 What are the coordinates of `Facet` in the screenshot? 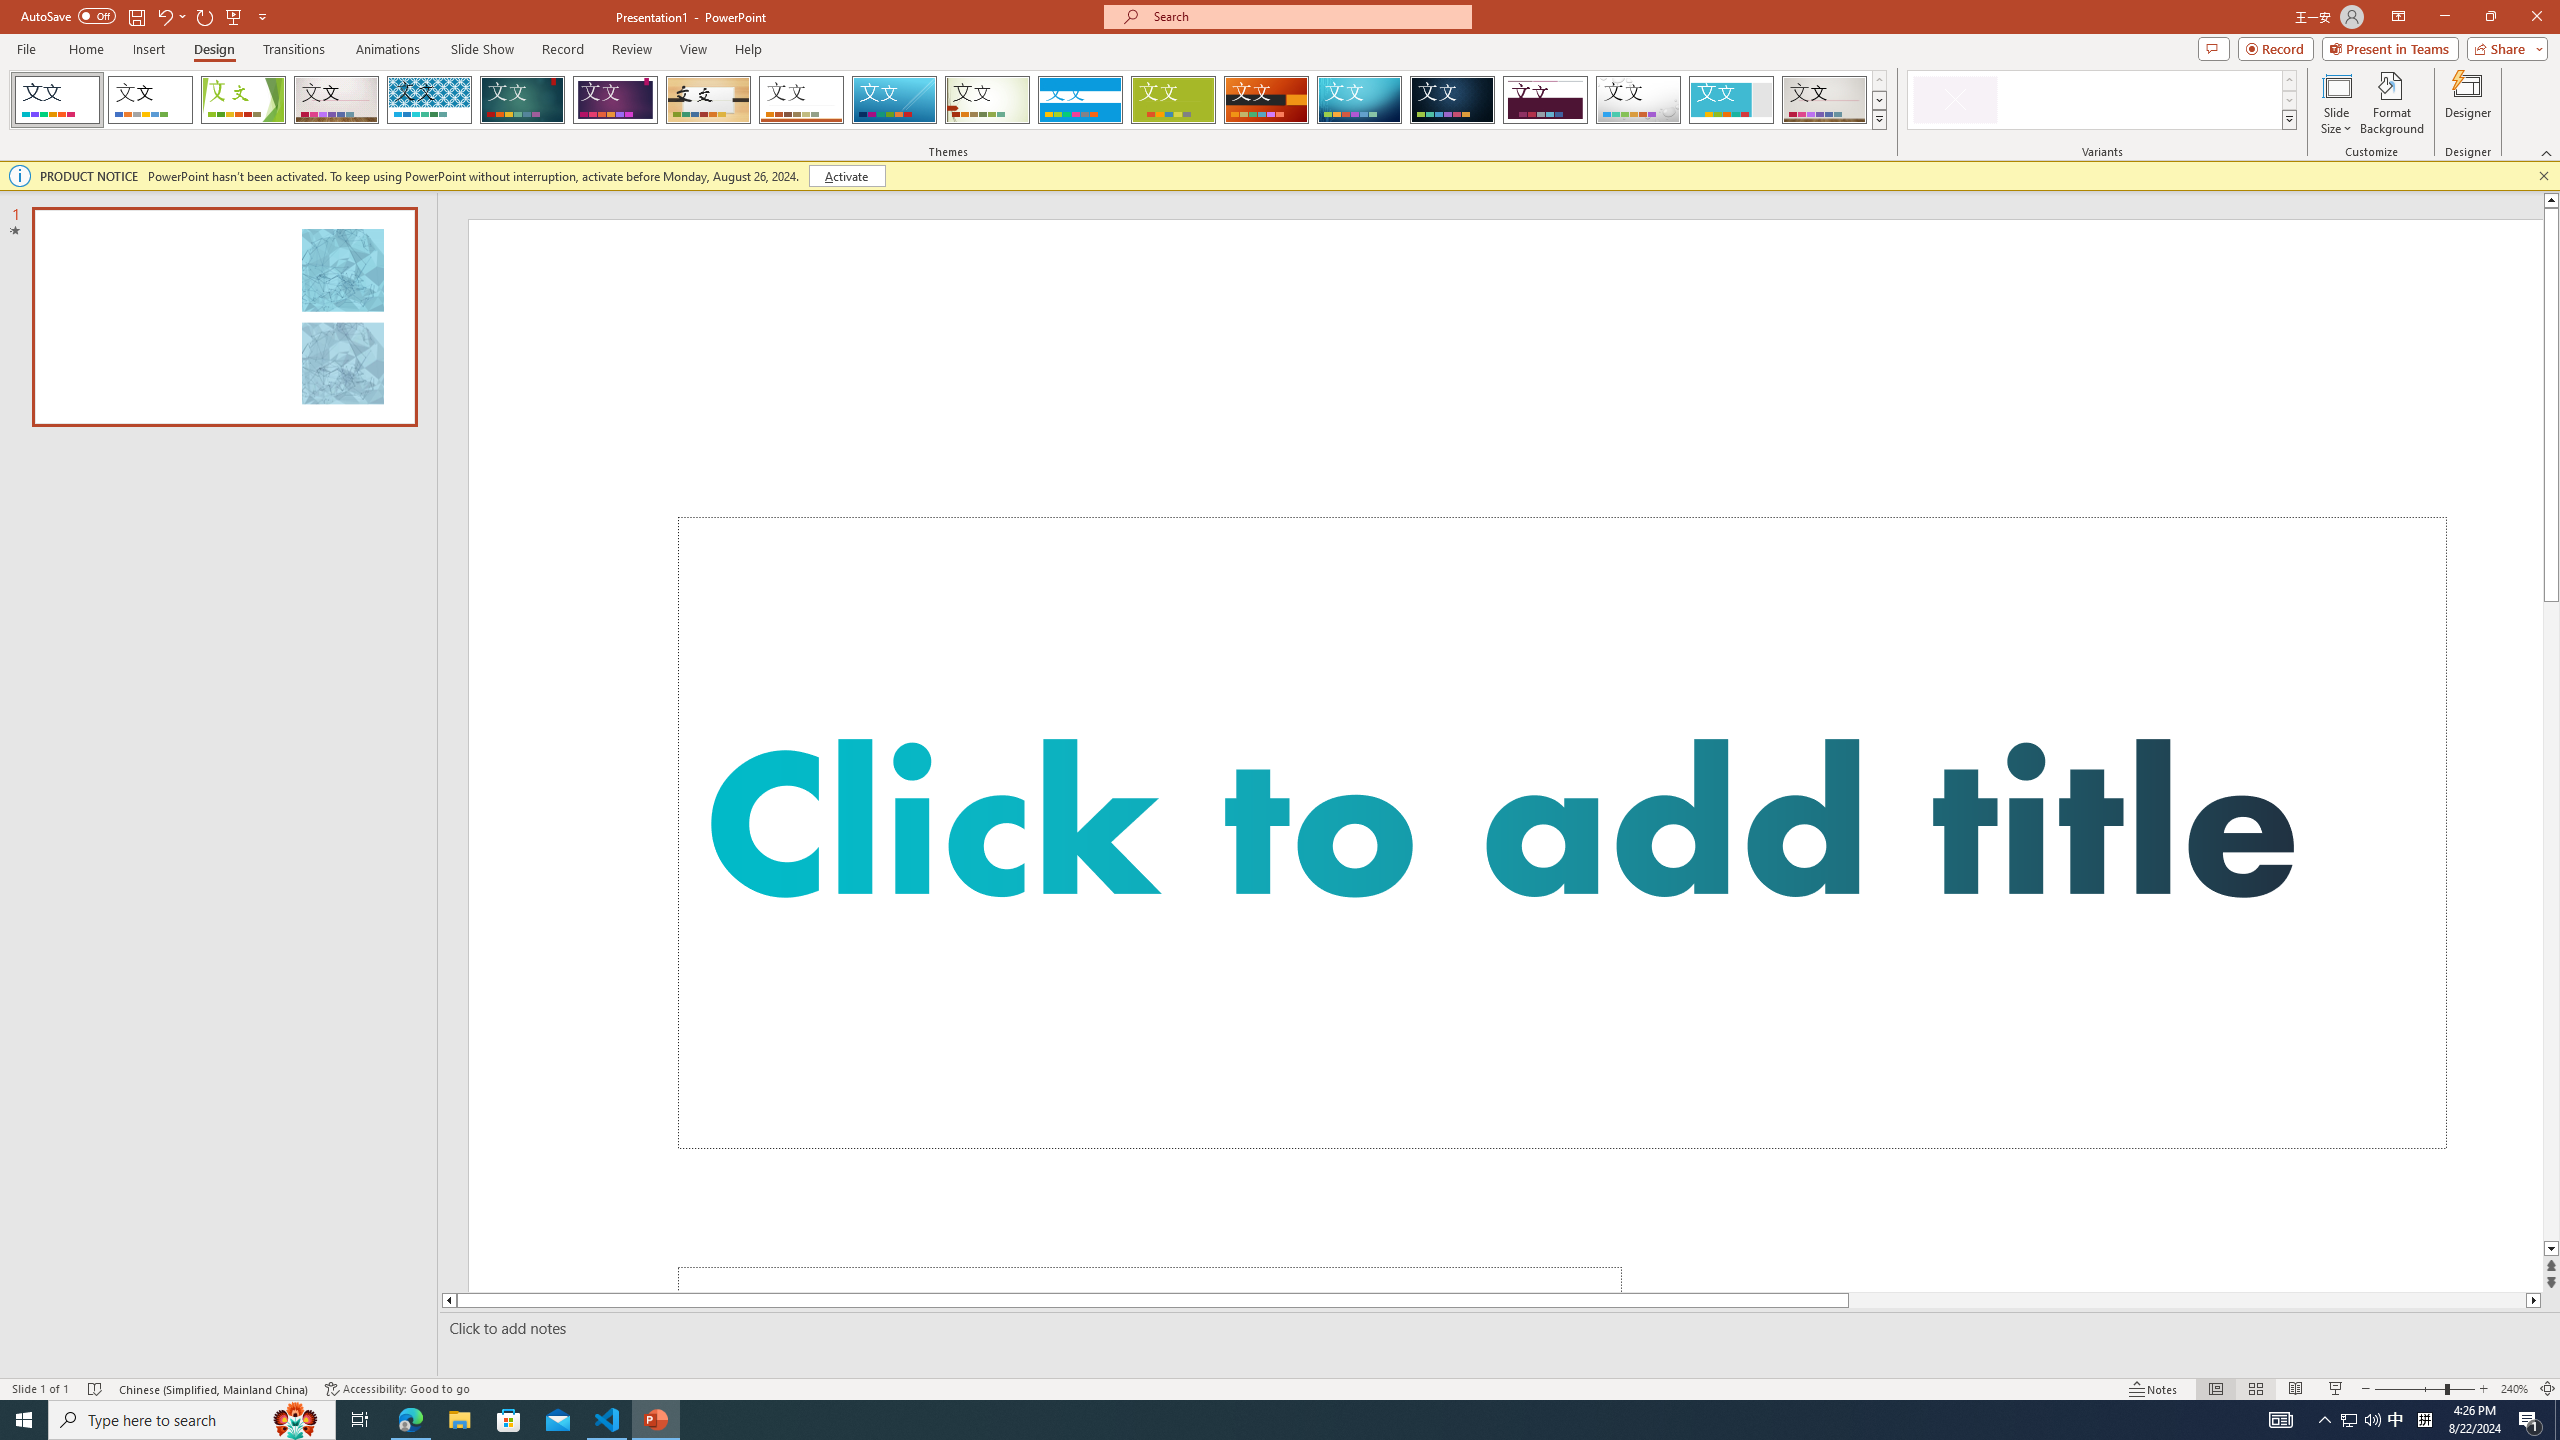 It's located at (243, 100).